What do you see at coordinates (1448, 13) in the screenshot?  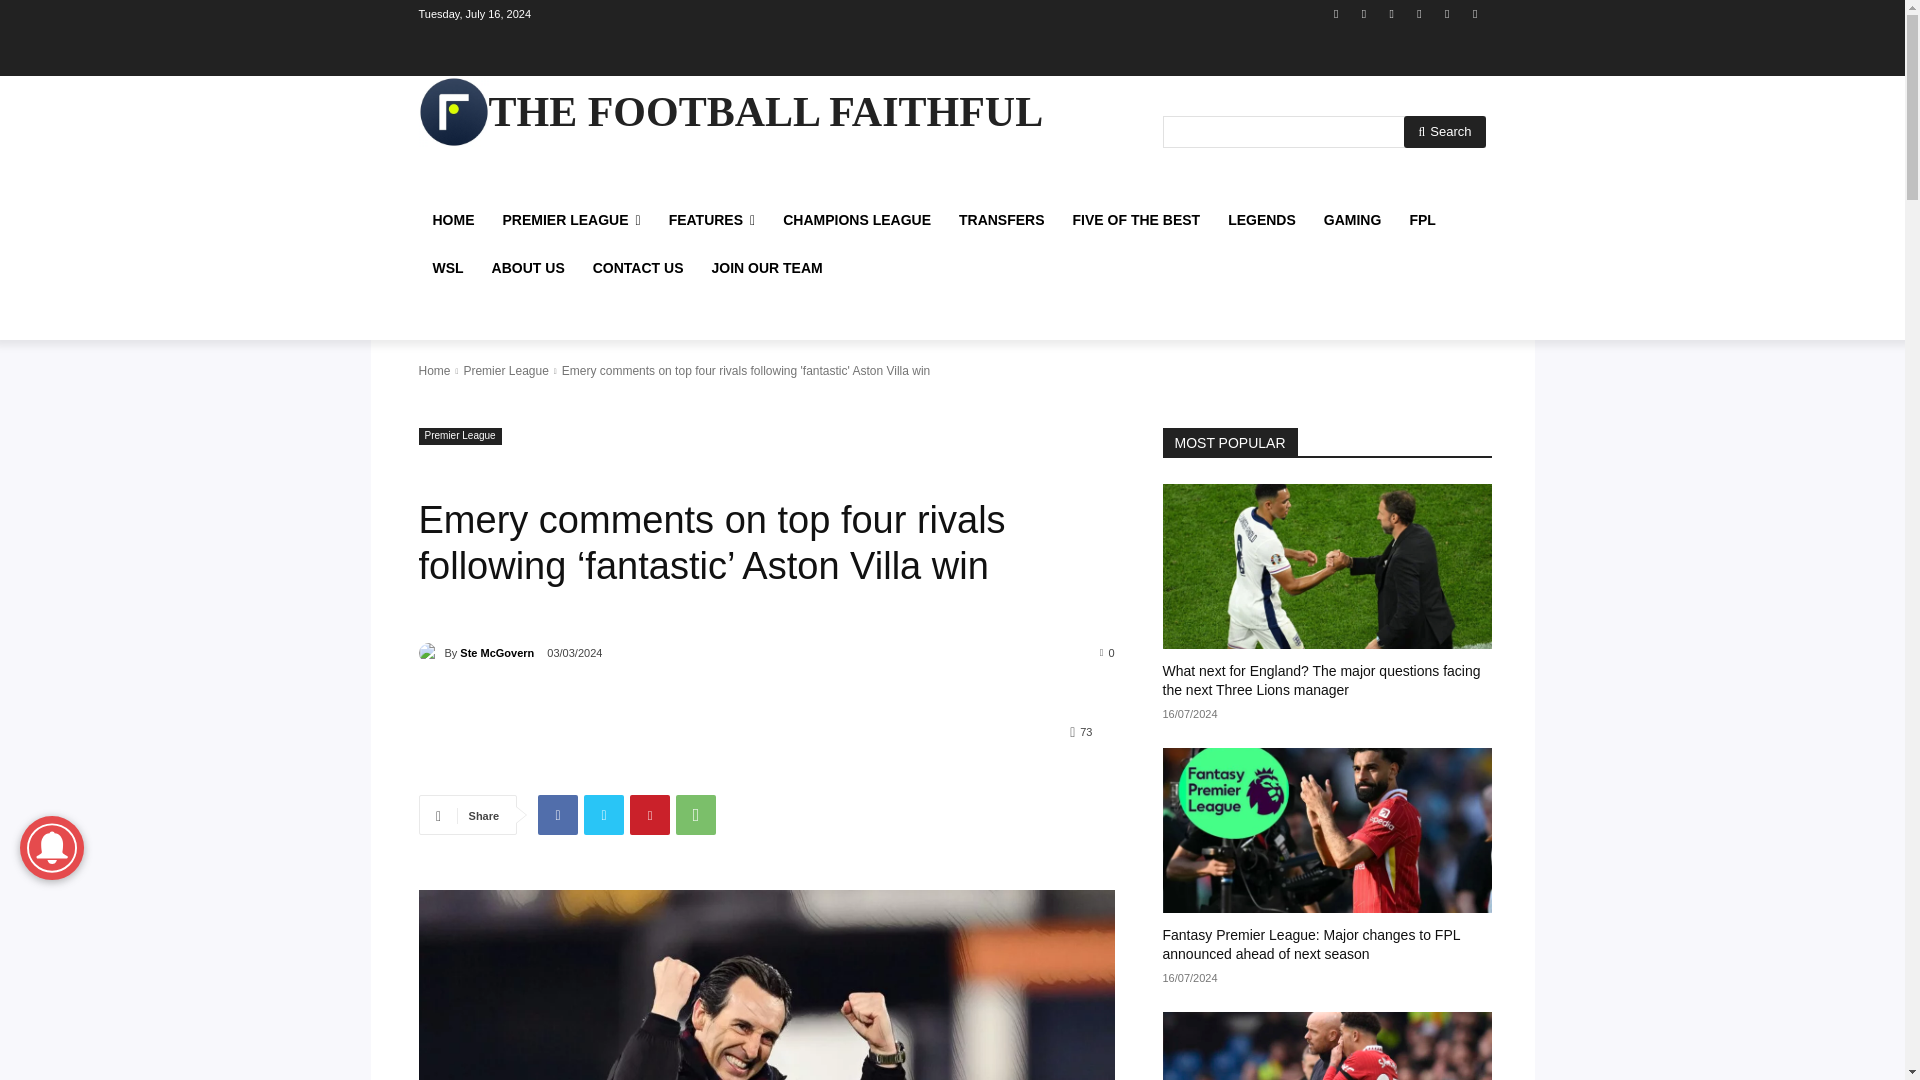 I see `Twitter` at bounding box center [1448, 13].